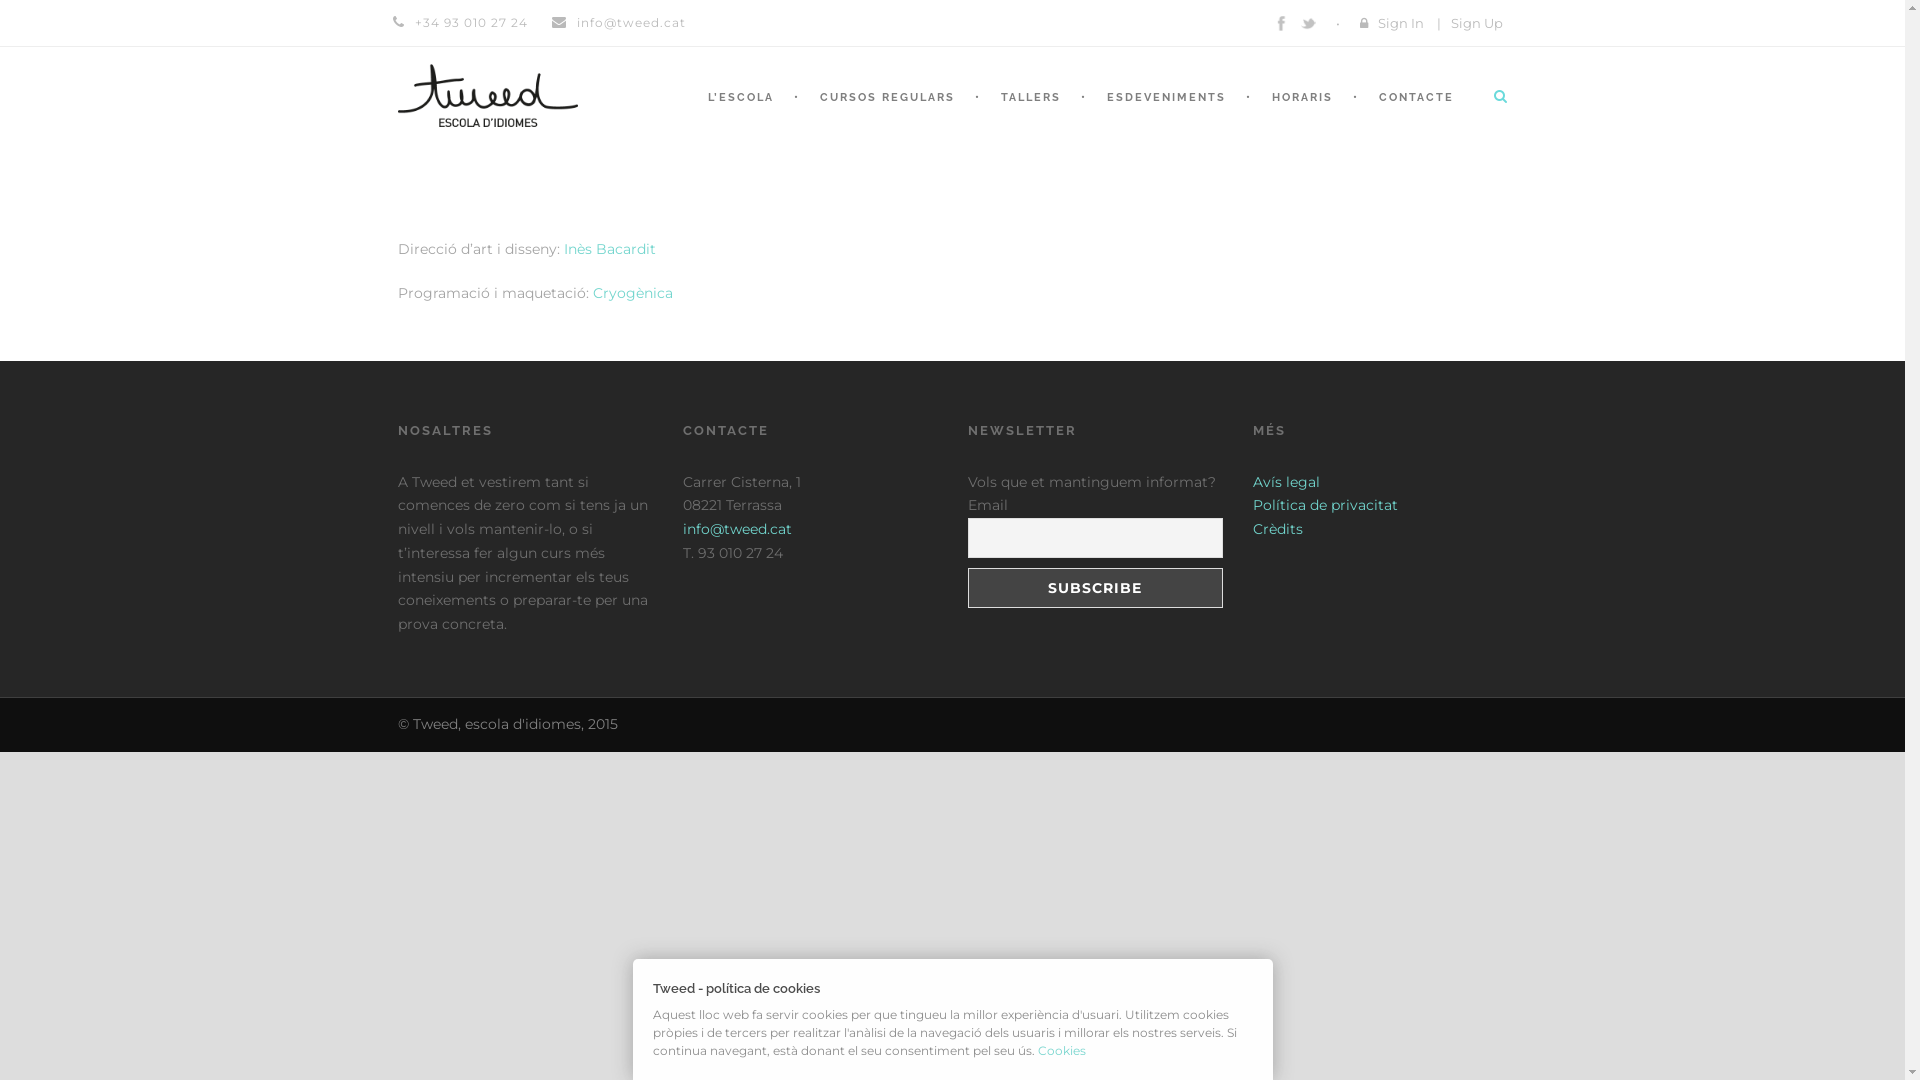 Image resolution: width=1920 pixels, height=1080 pixels. What do you see at coordinates (1027, 120) in the screenshot?
I see `TALLERS` at bounding box center [1027, 120].